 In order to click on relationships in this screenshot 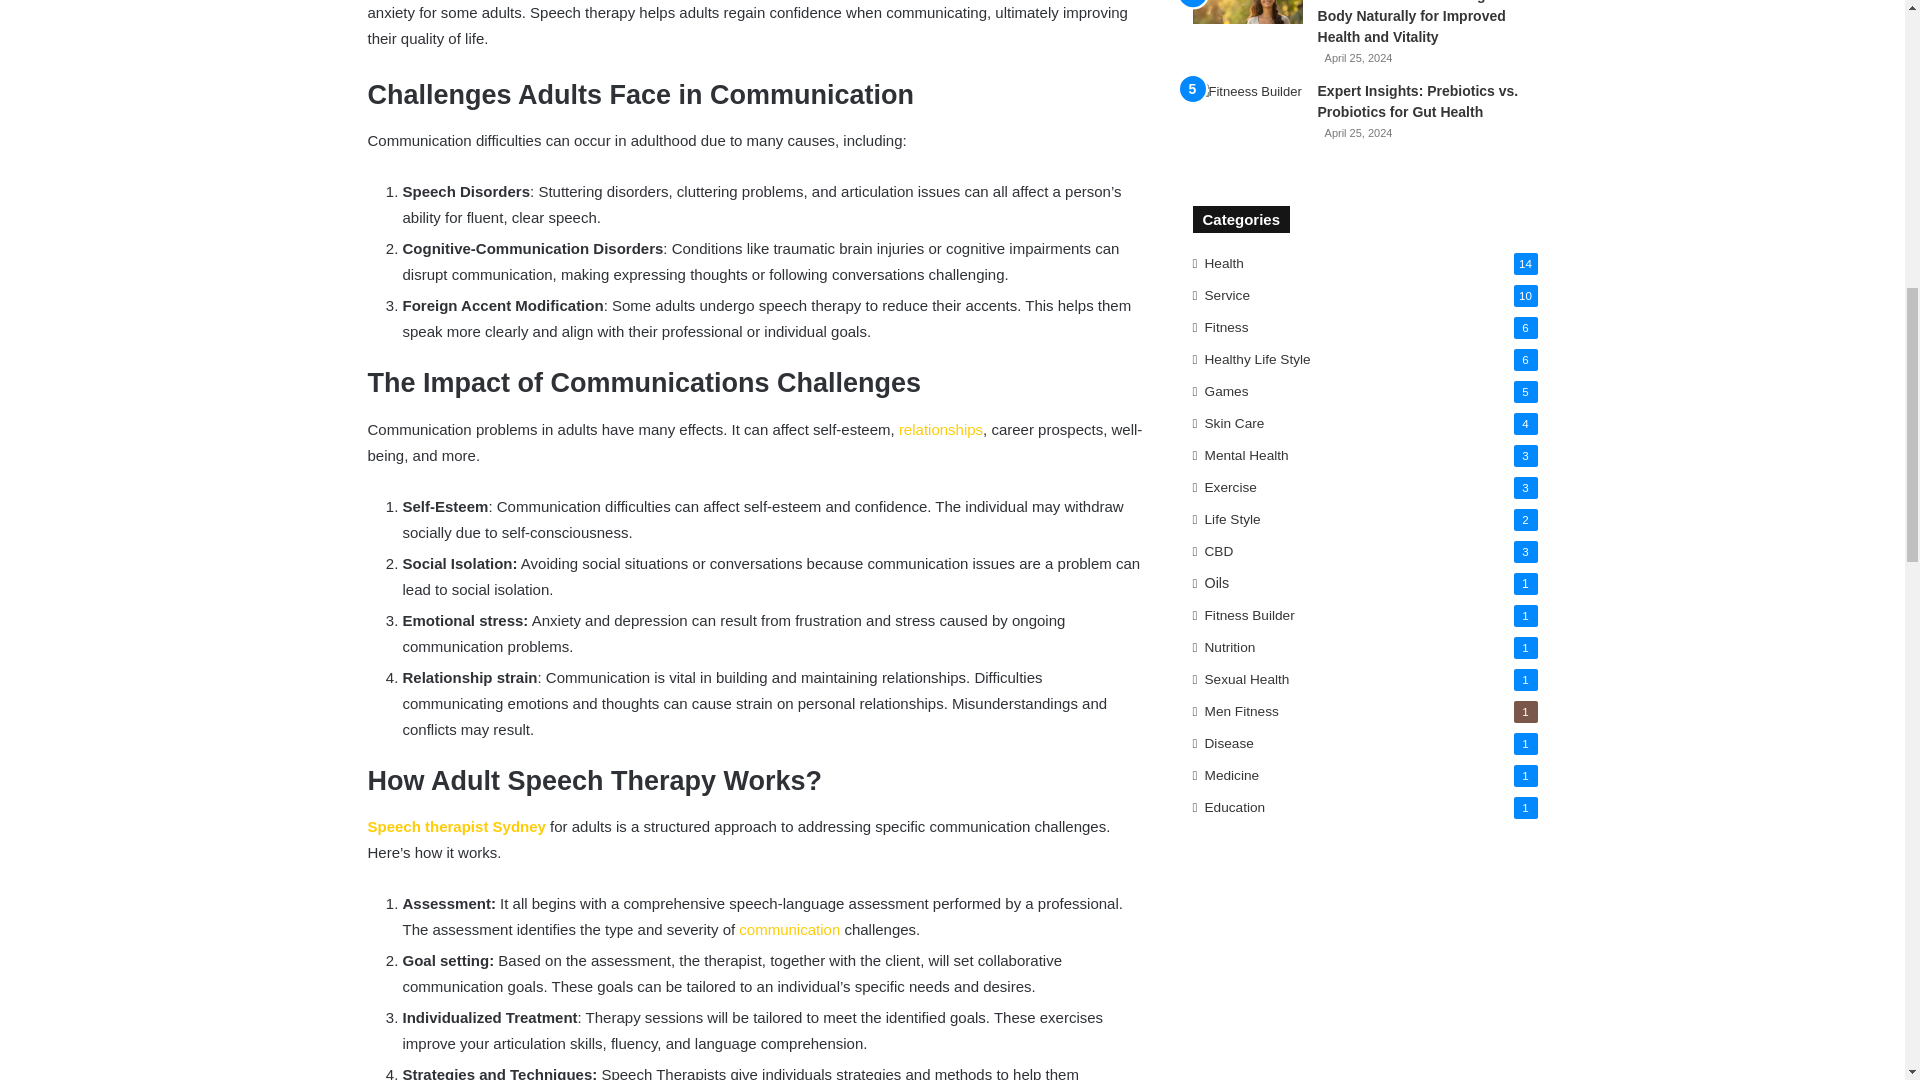, I will do `click(940, 430)`.